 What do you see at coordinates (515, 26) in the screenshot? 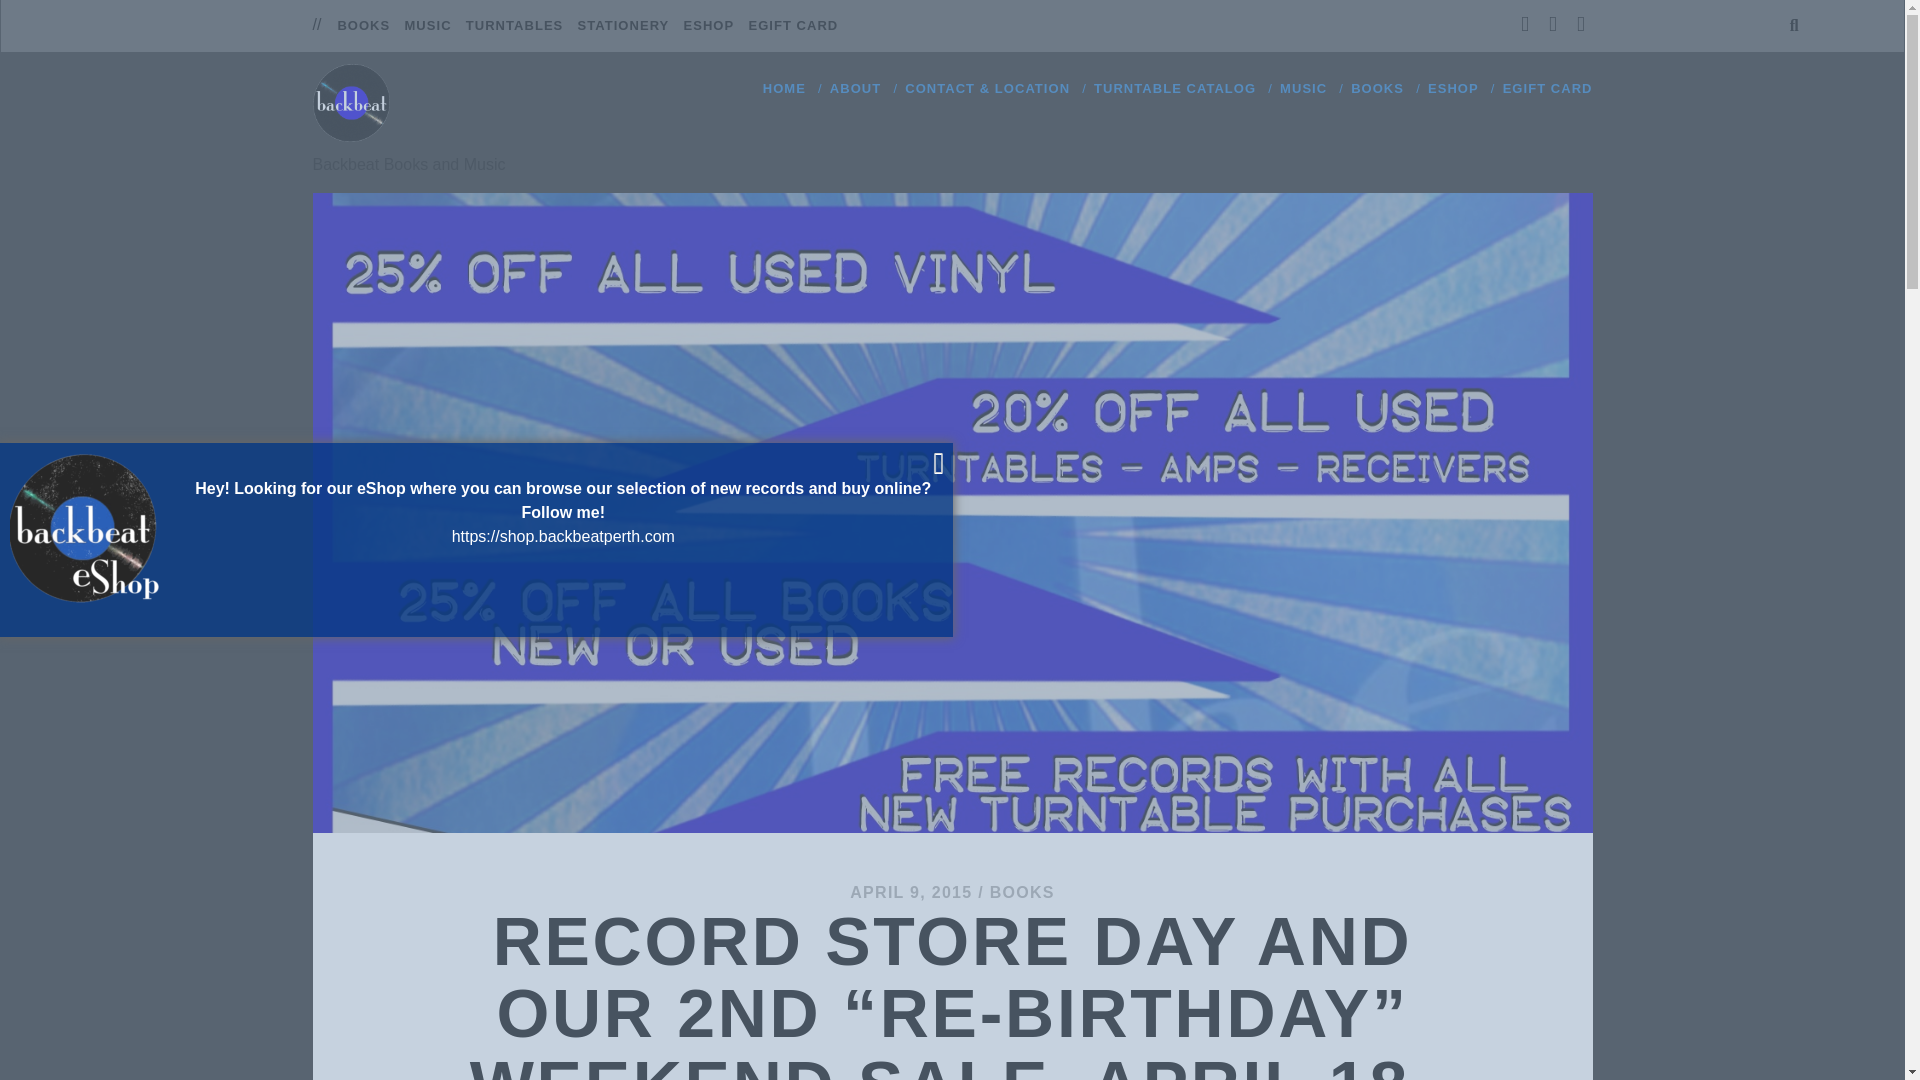
I see `TURNTABLES` at bounding box center [515, 26].